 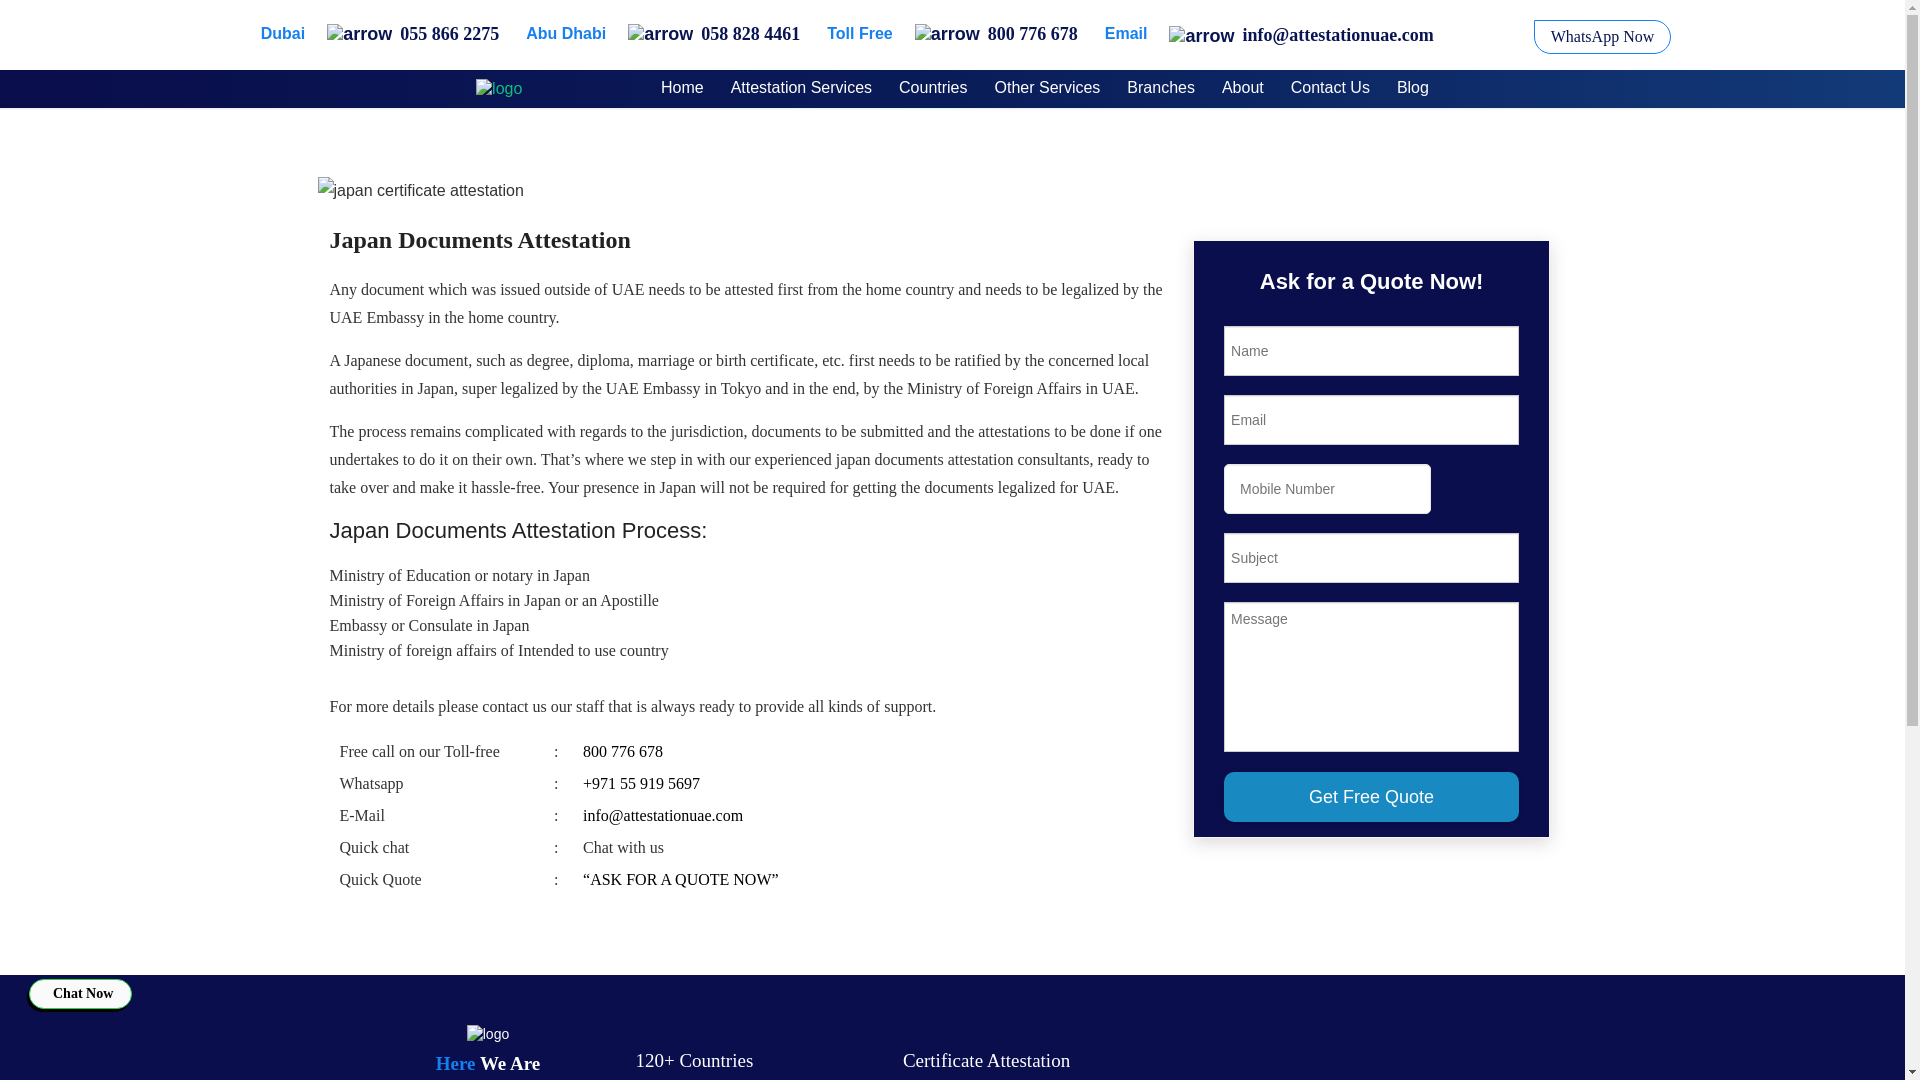 I want to click on 800 776 678, so click(x=996, y=30).